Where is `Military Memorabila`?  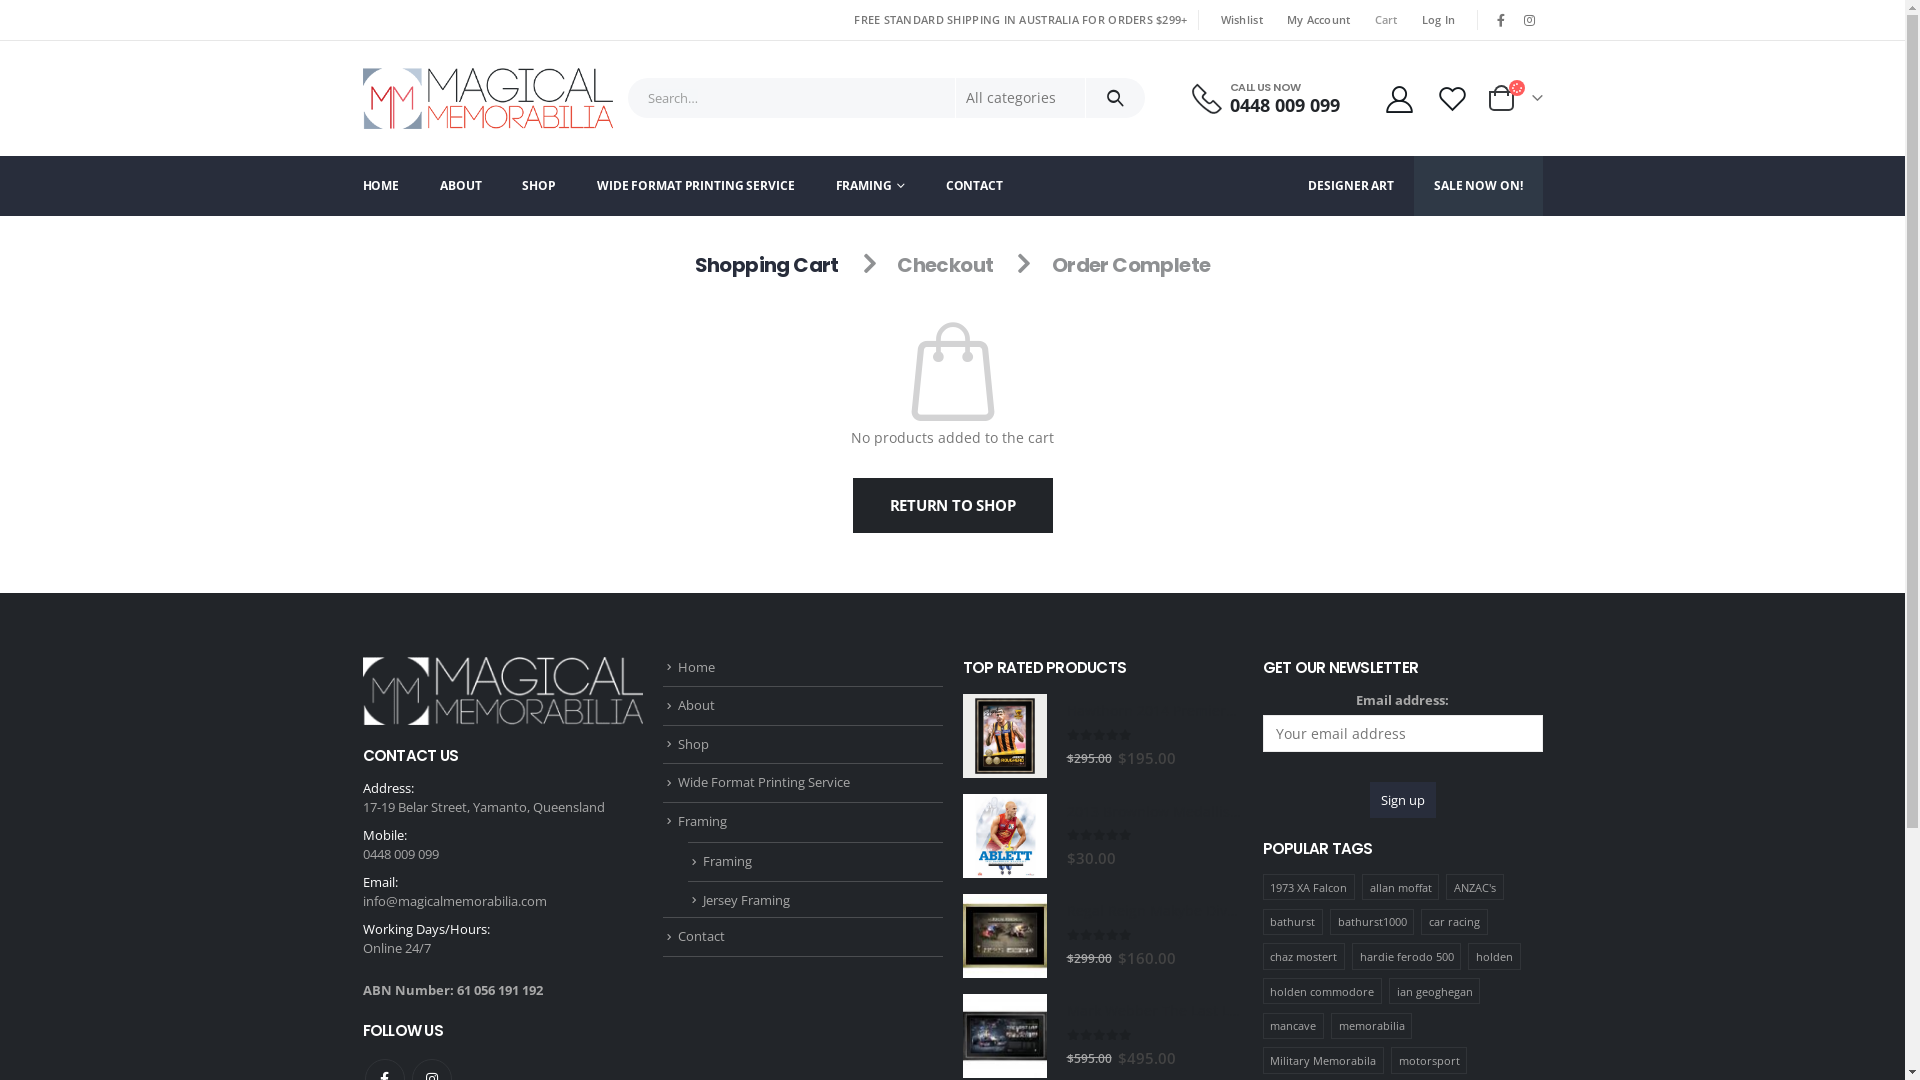
Military Memorabila is located at coordinates (1322, 1060).